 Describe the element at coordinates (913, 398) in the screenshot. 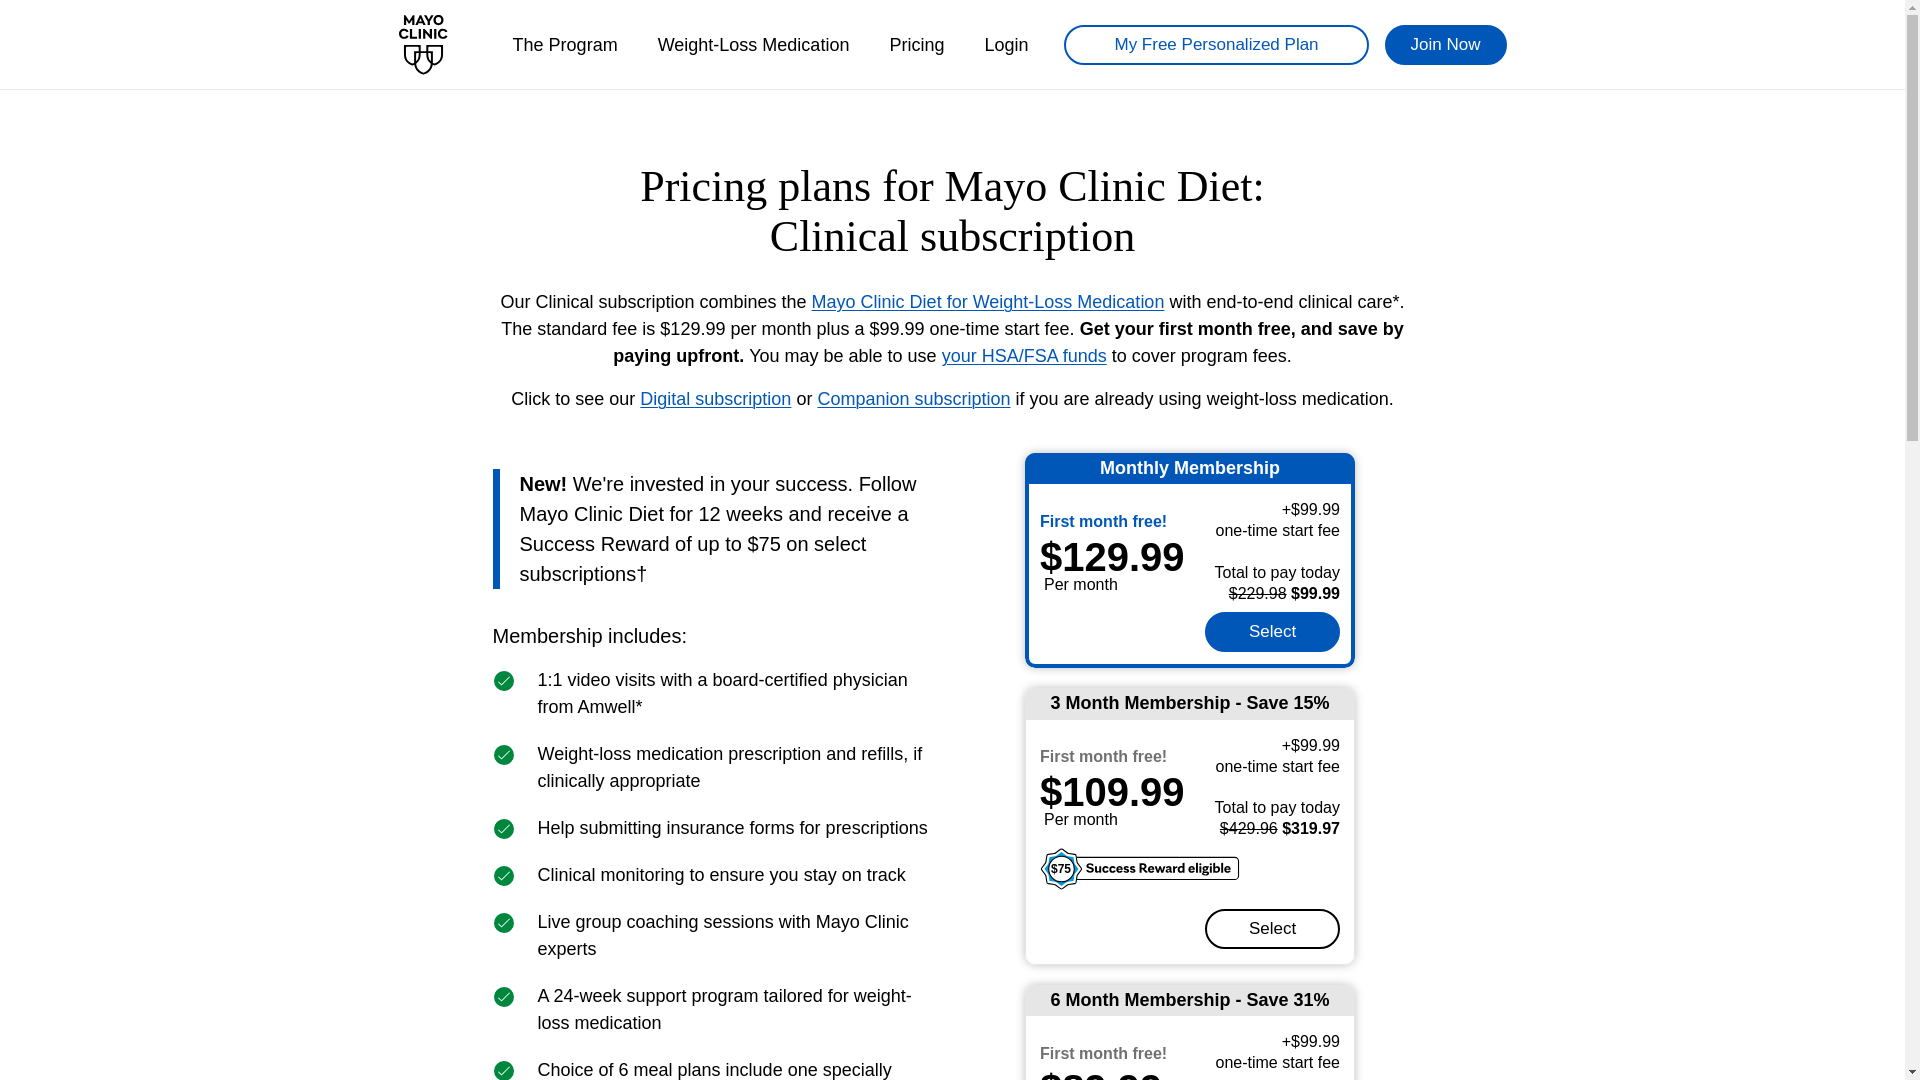

I see `Rx Companion Pricing` at that location.